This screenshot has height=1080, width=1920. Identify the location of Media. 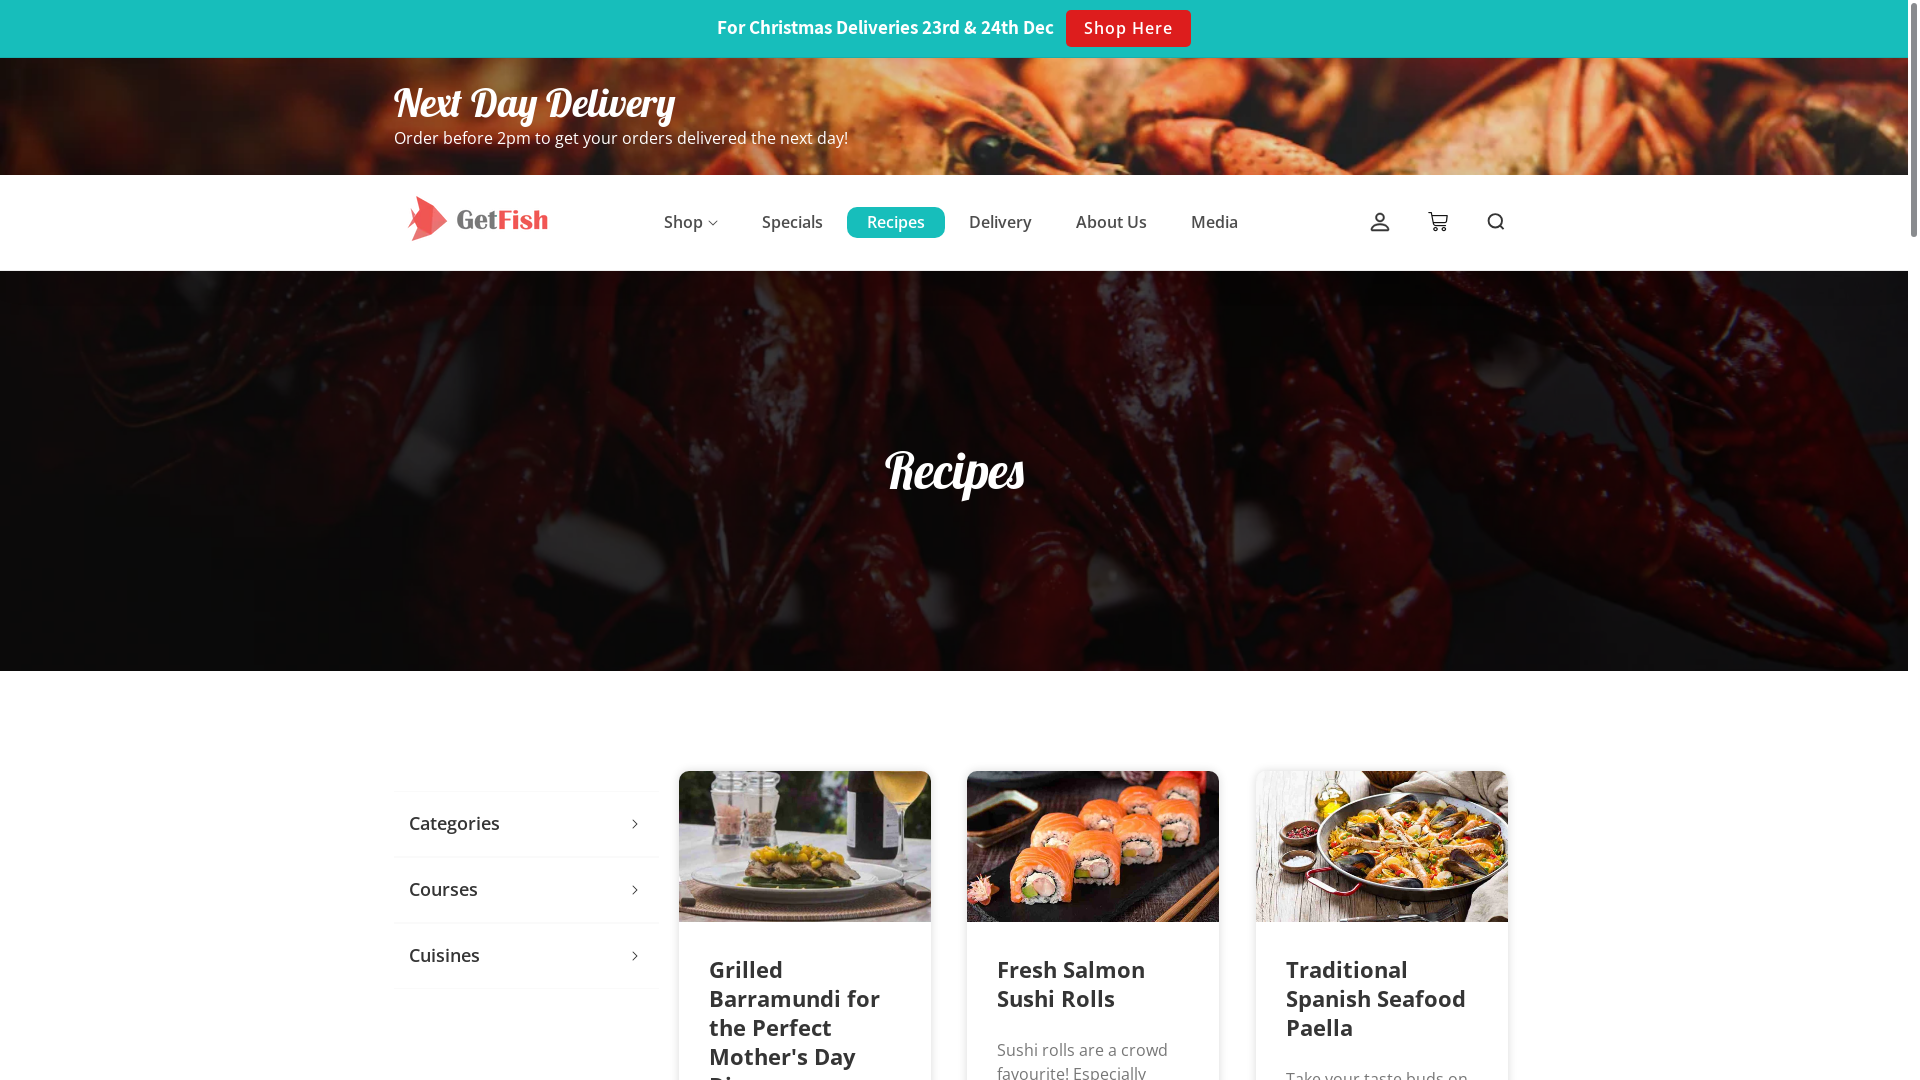
(1214, 222).